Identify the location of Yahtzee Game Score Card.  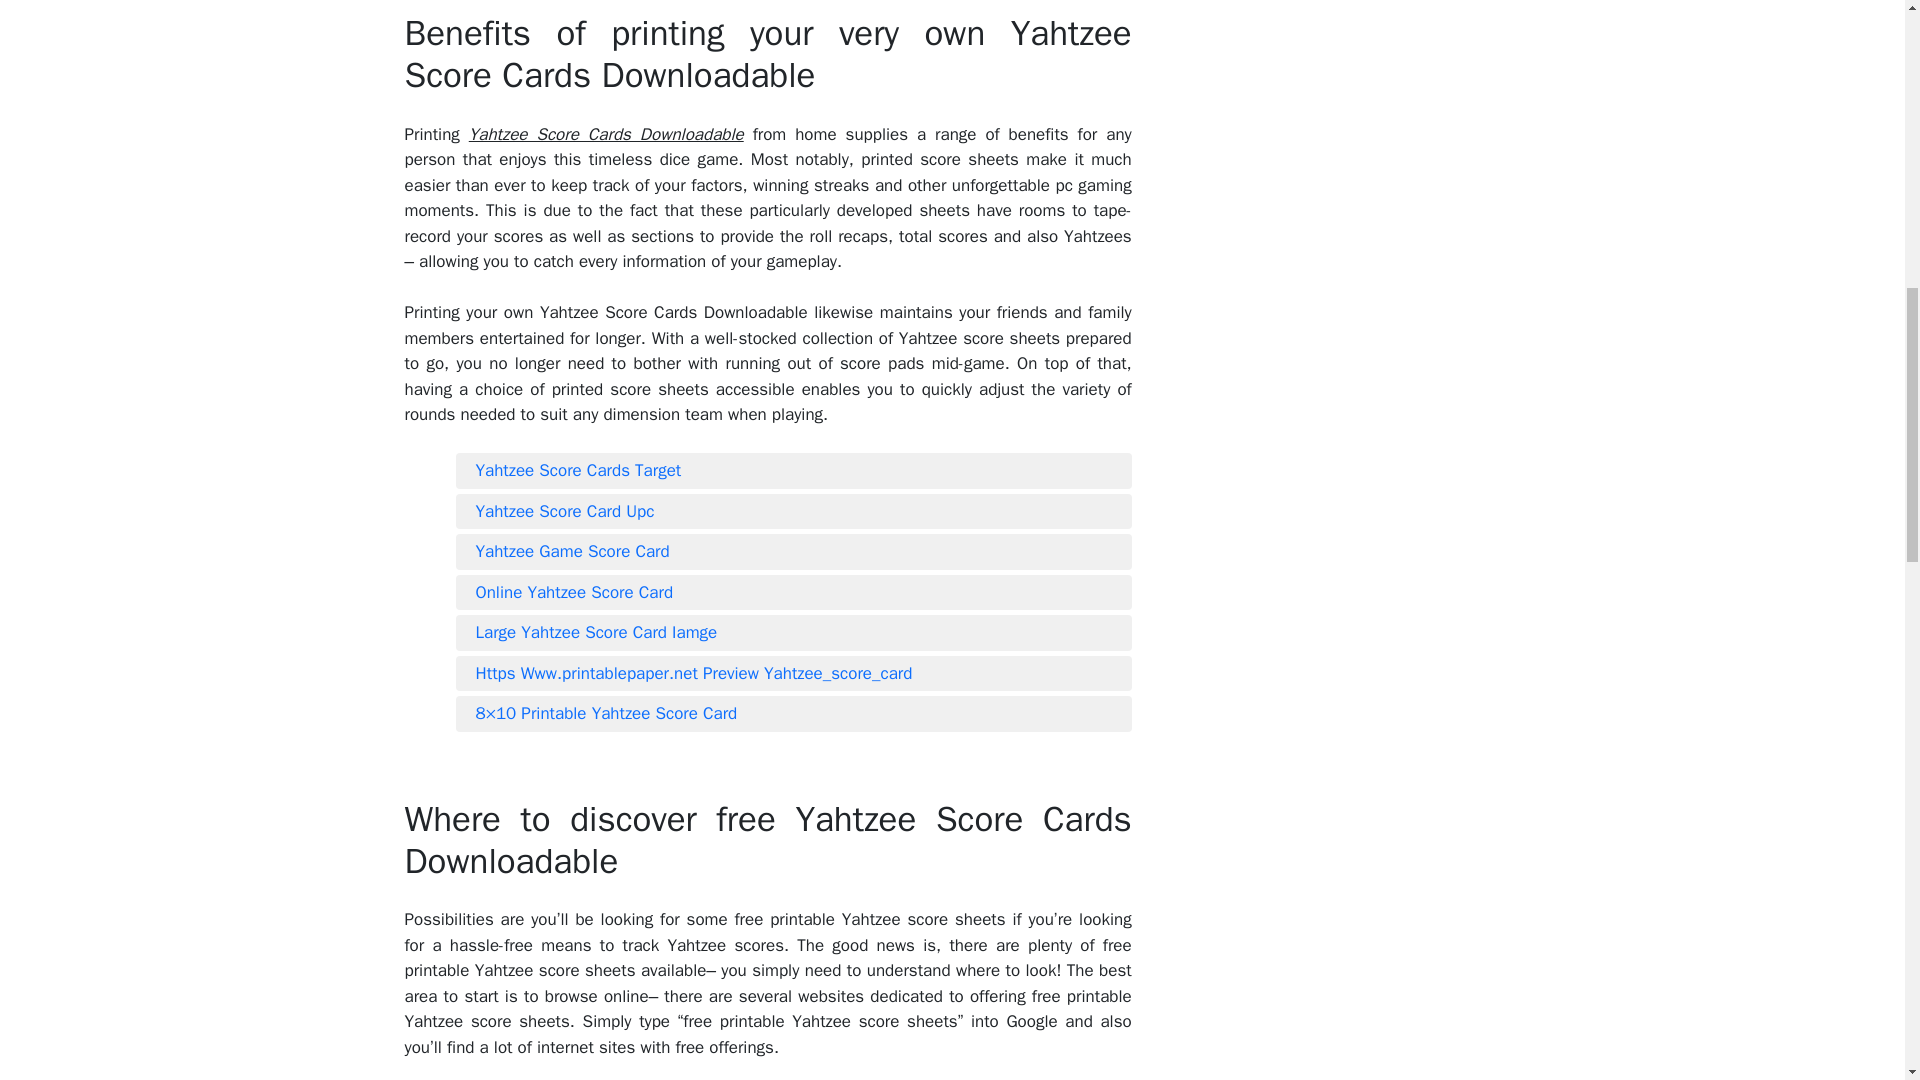
(794, 552).